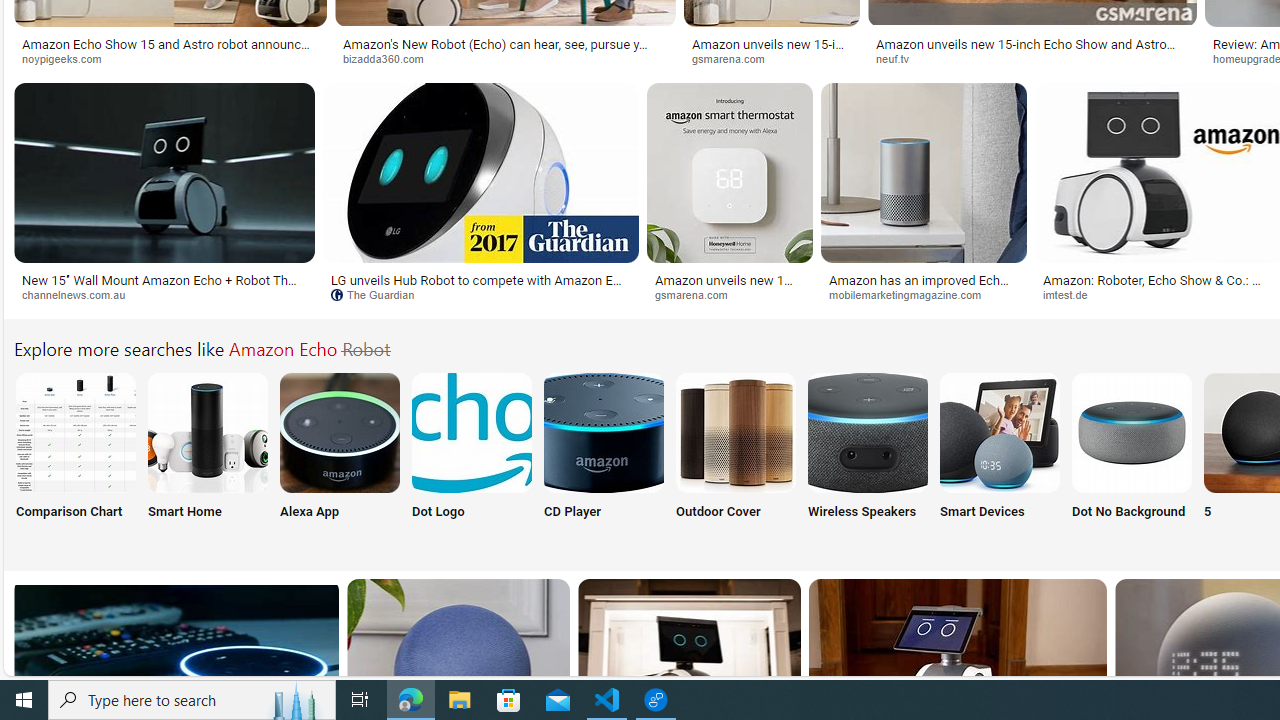 The height and width of the screenshot is (720, 1280). Describe the element at coordinates (380, 294) in the screenshot. I see `The Guardian` at that location.